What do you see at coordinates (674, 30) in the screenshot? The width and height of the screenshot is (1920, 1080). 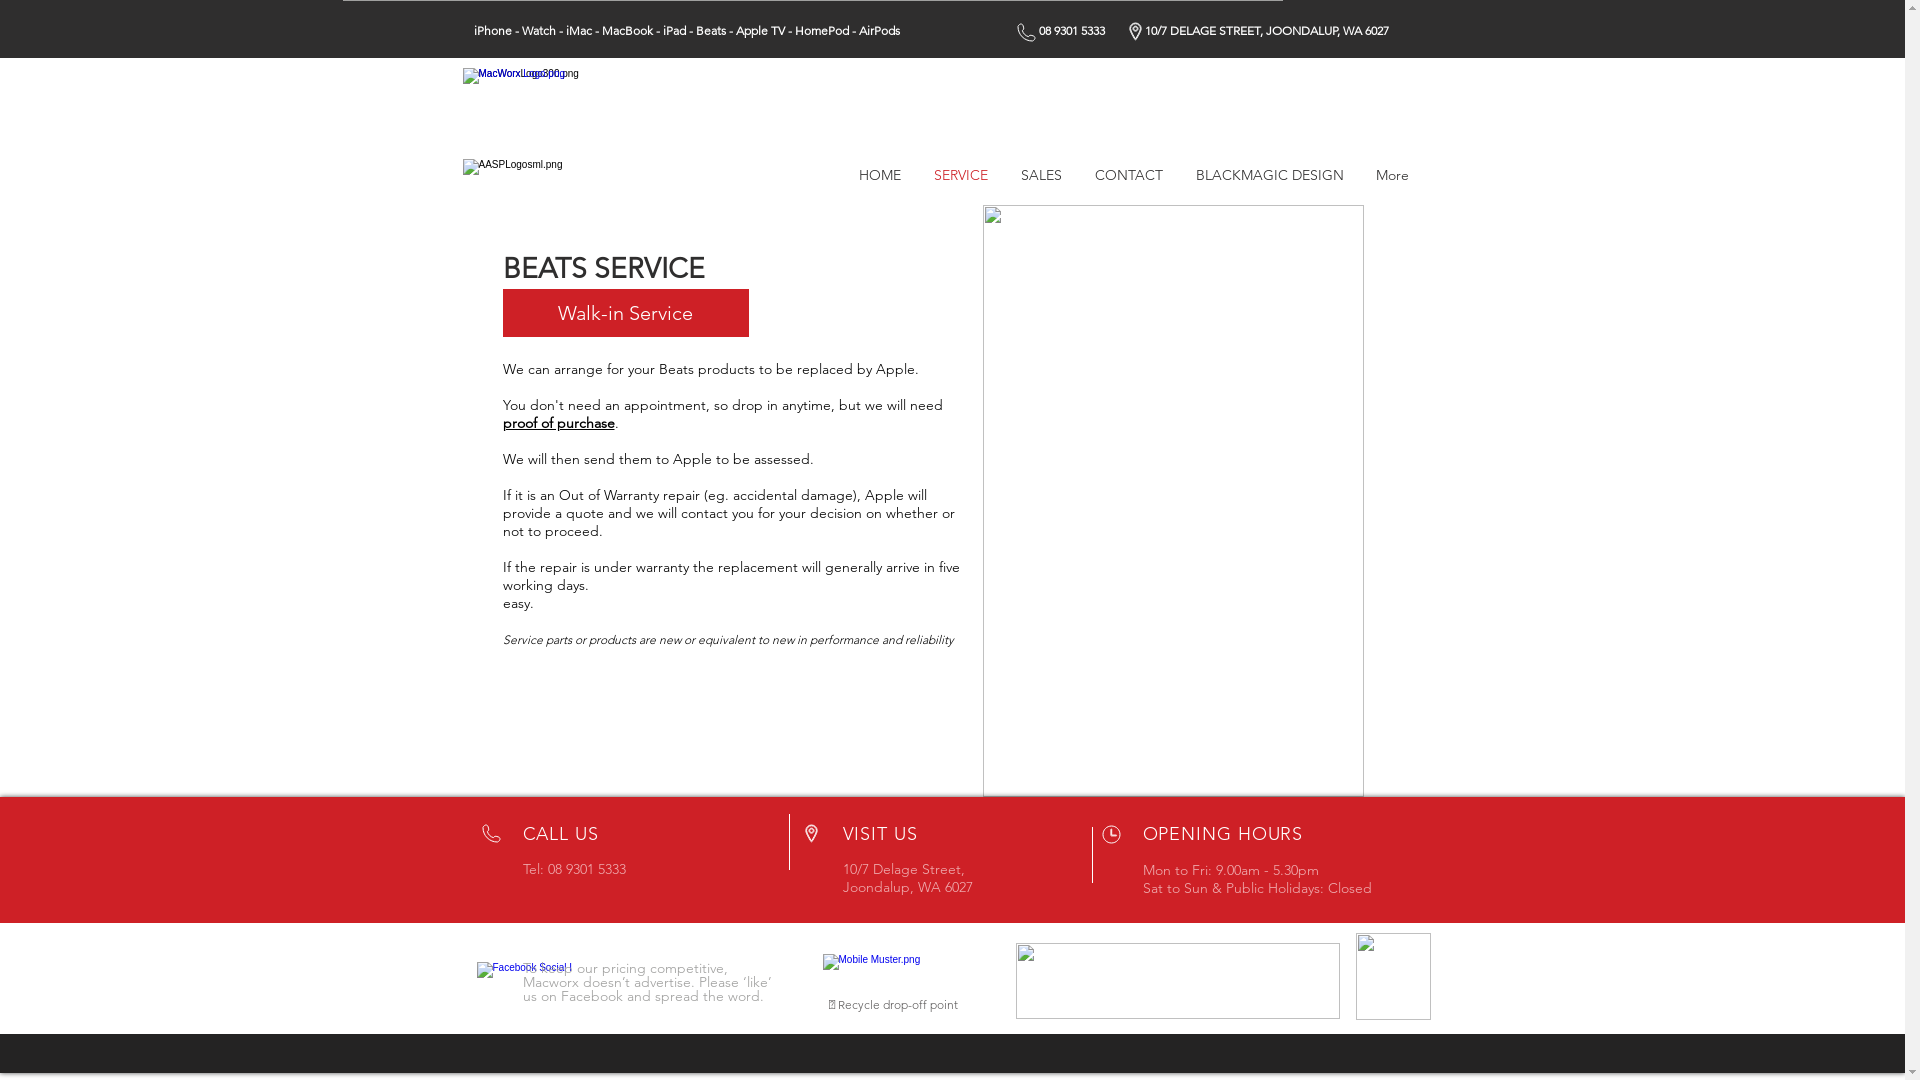 I see `iPad` at bounding box center [674, 30].